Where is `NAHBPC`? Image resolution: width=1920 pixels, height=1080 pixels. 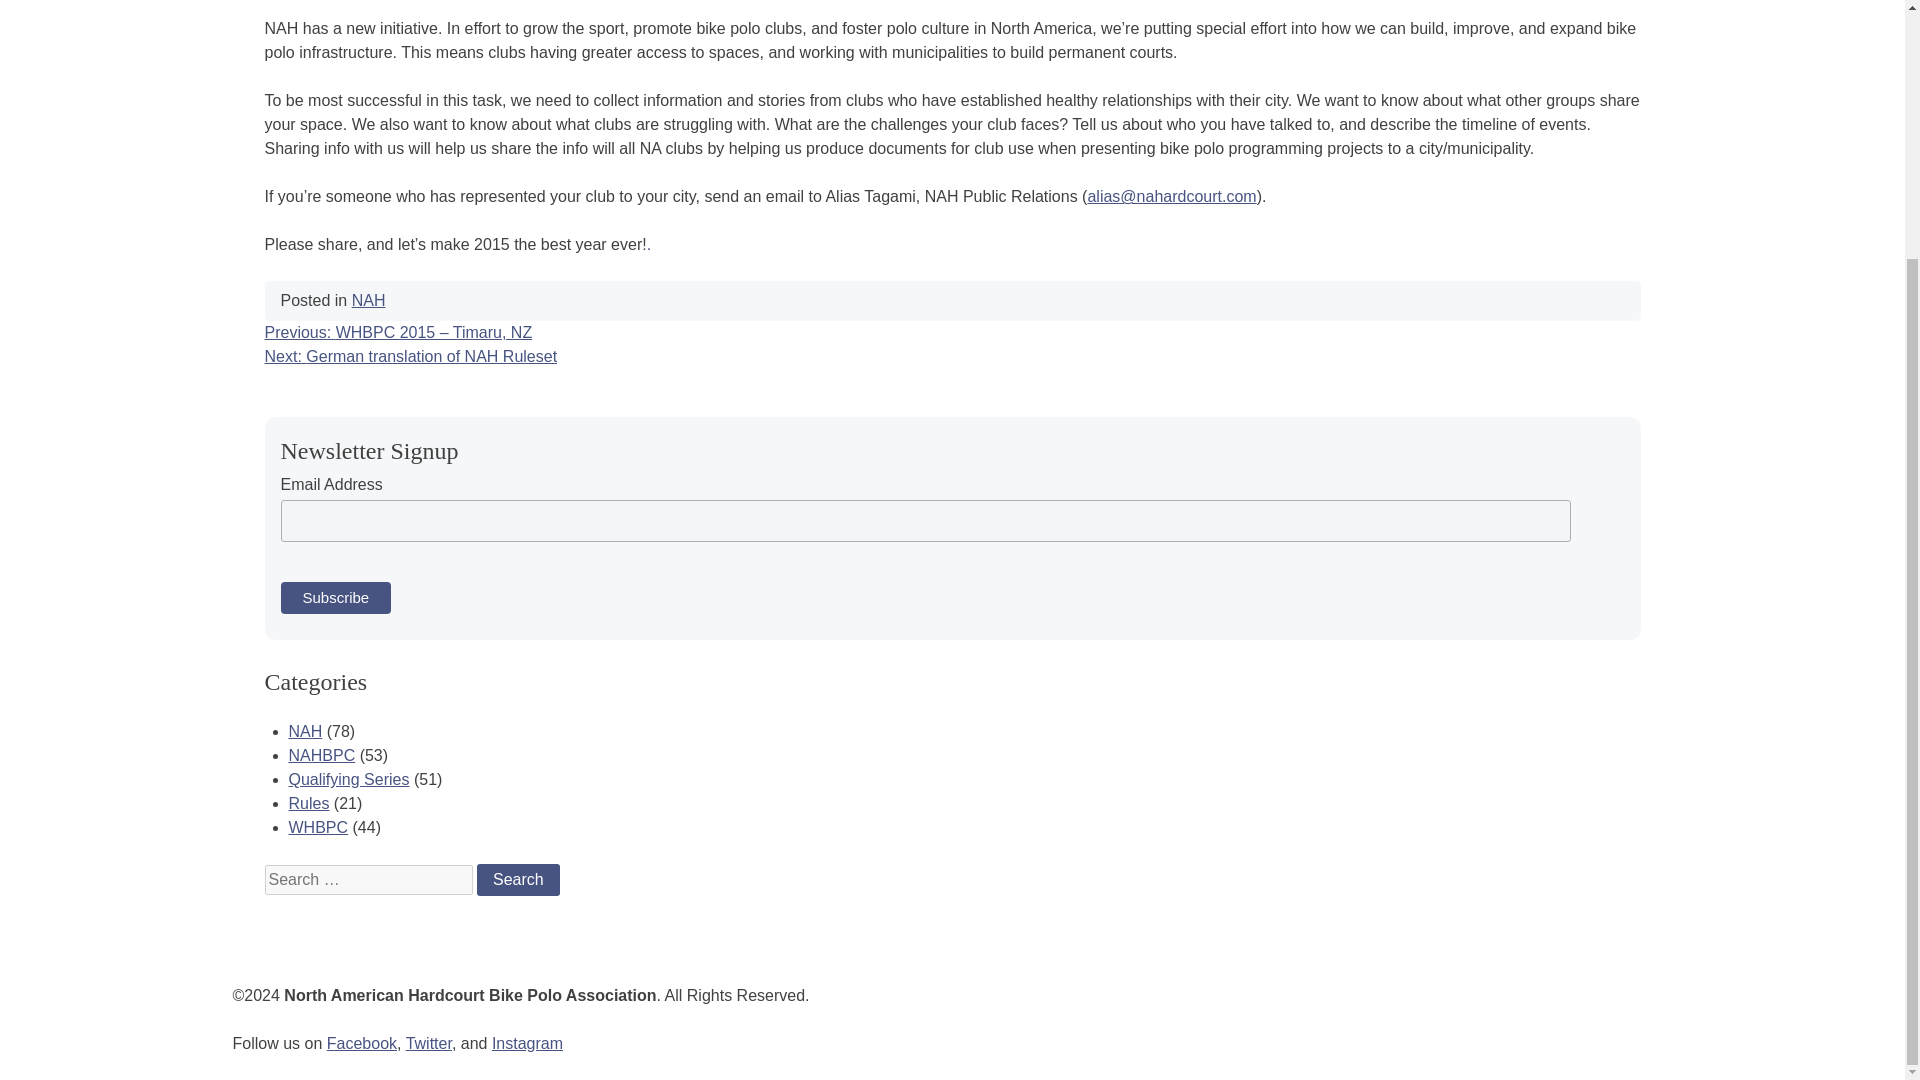
NAHBPC is located at coordinates (322, 755).